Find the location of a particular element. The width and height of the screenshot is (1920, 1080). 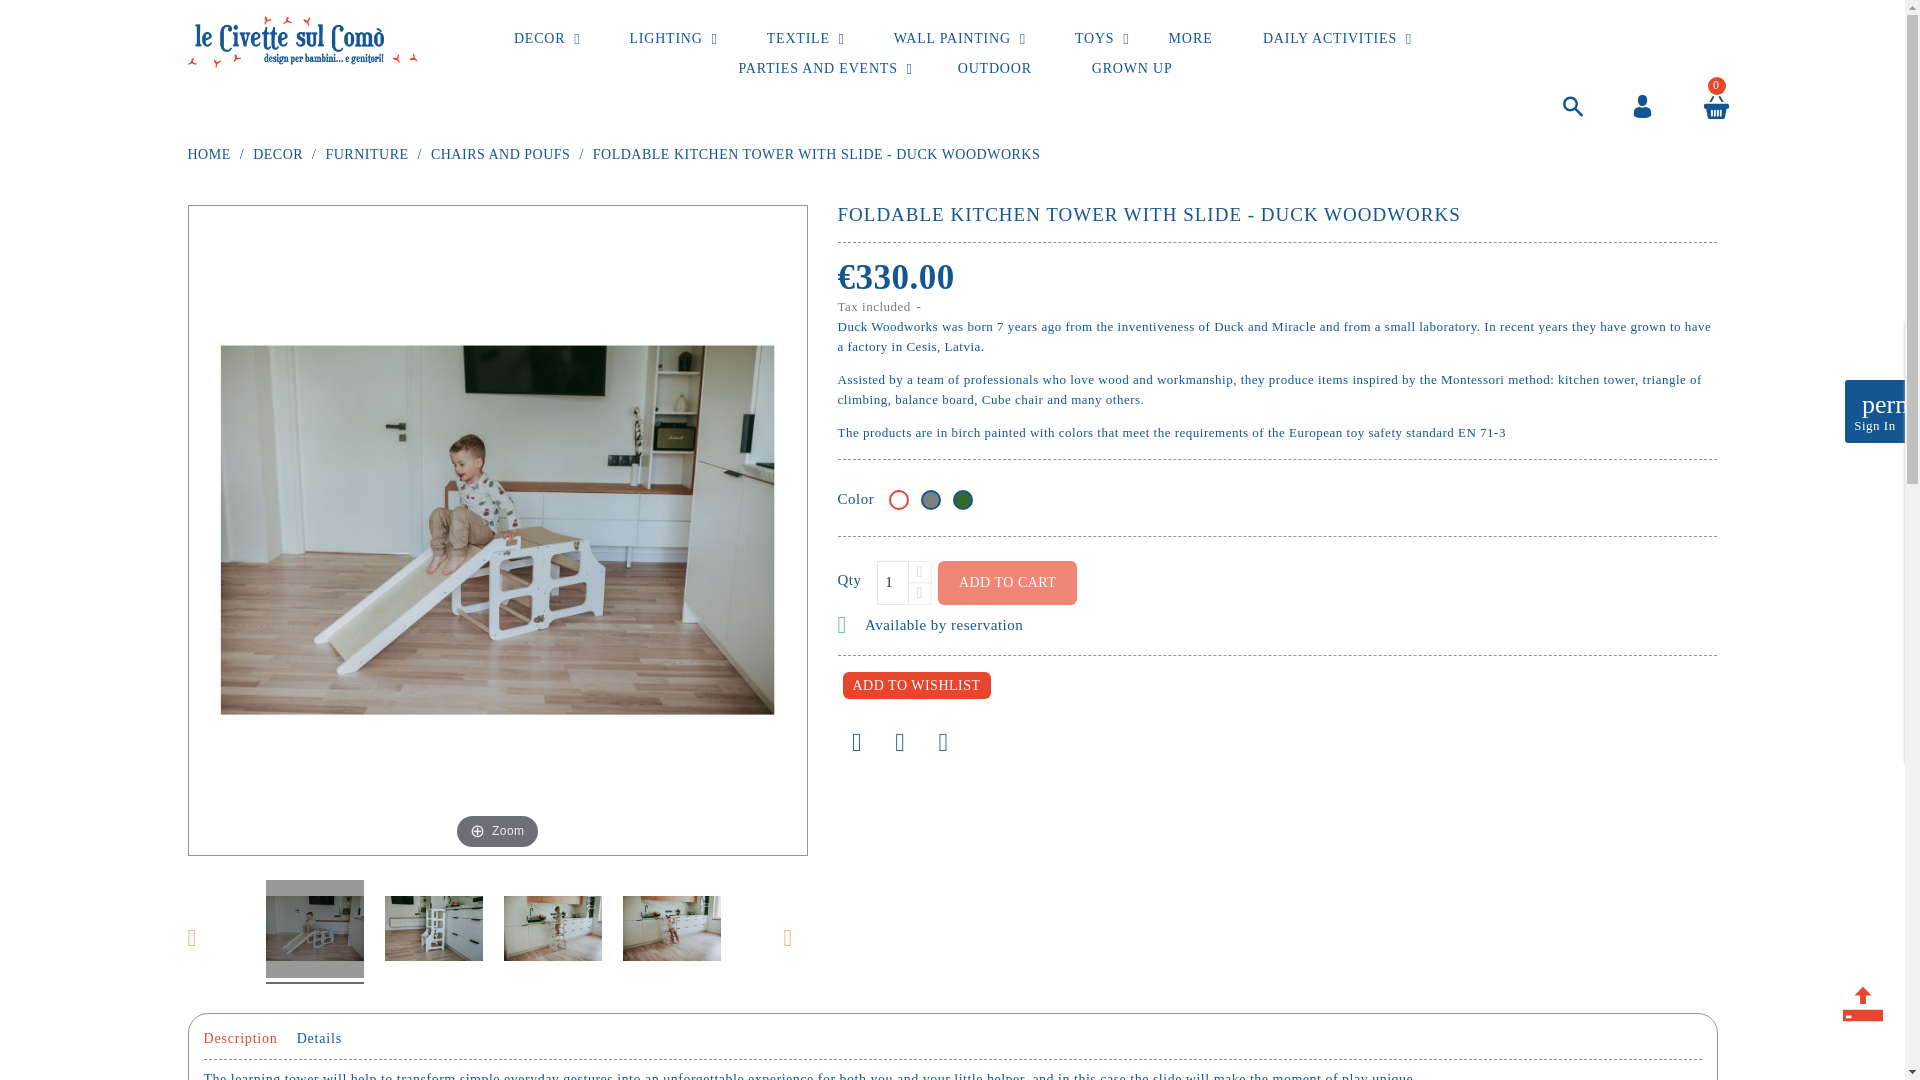

Tweet is located at coordinates (900, 742).